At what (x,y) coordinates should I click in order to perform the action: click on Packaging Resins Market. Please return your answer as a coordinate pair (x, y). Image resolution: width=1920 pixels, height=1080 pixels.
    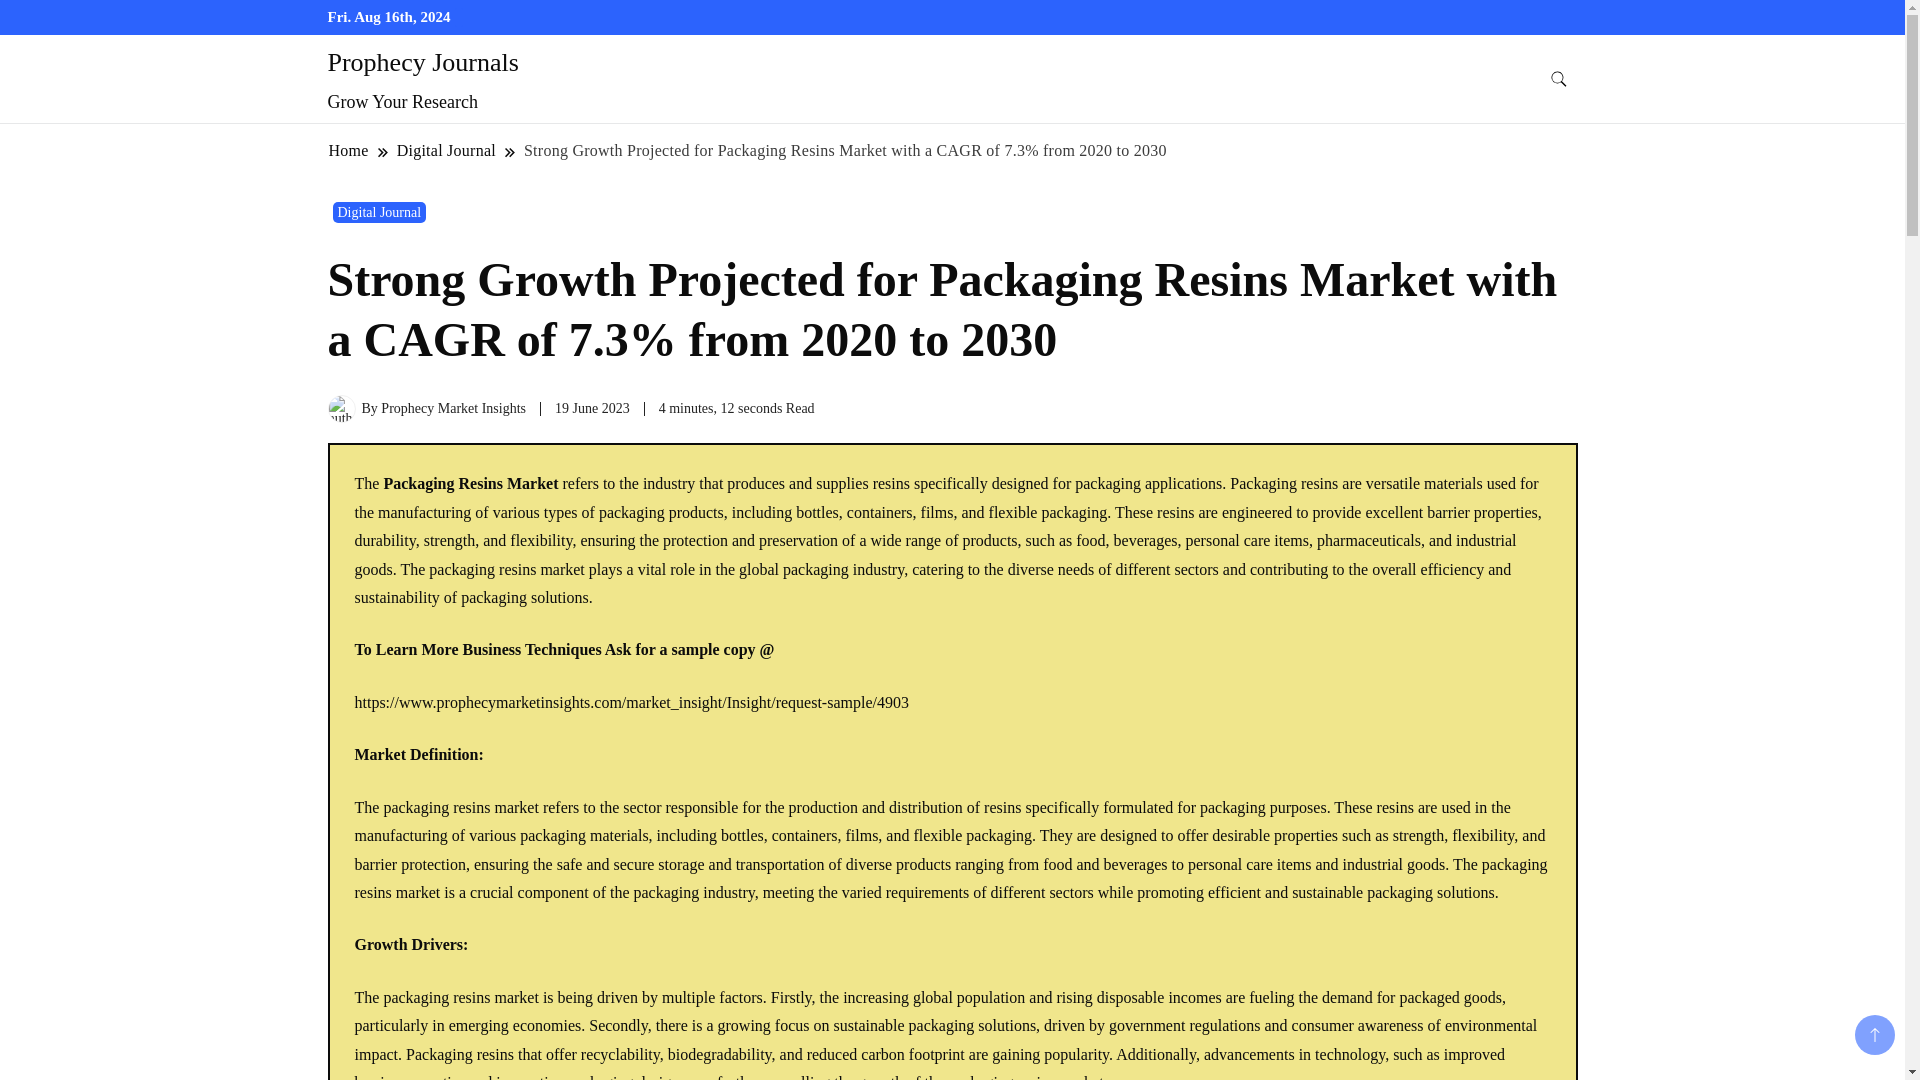
    Looking at the image, I should click on (470, 484).